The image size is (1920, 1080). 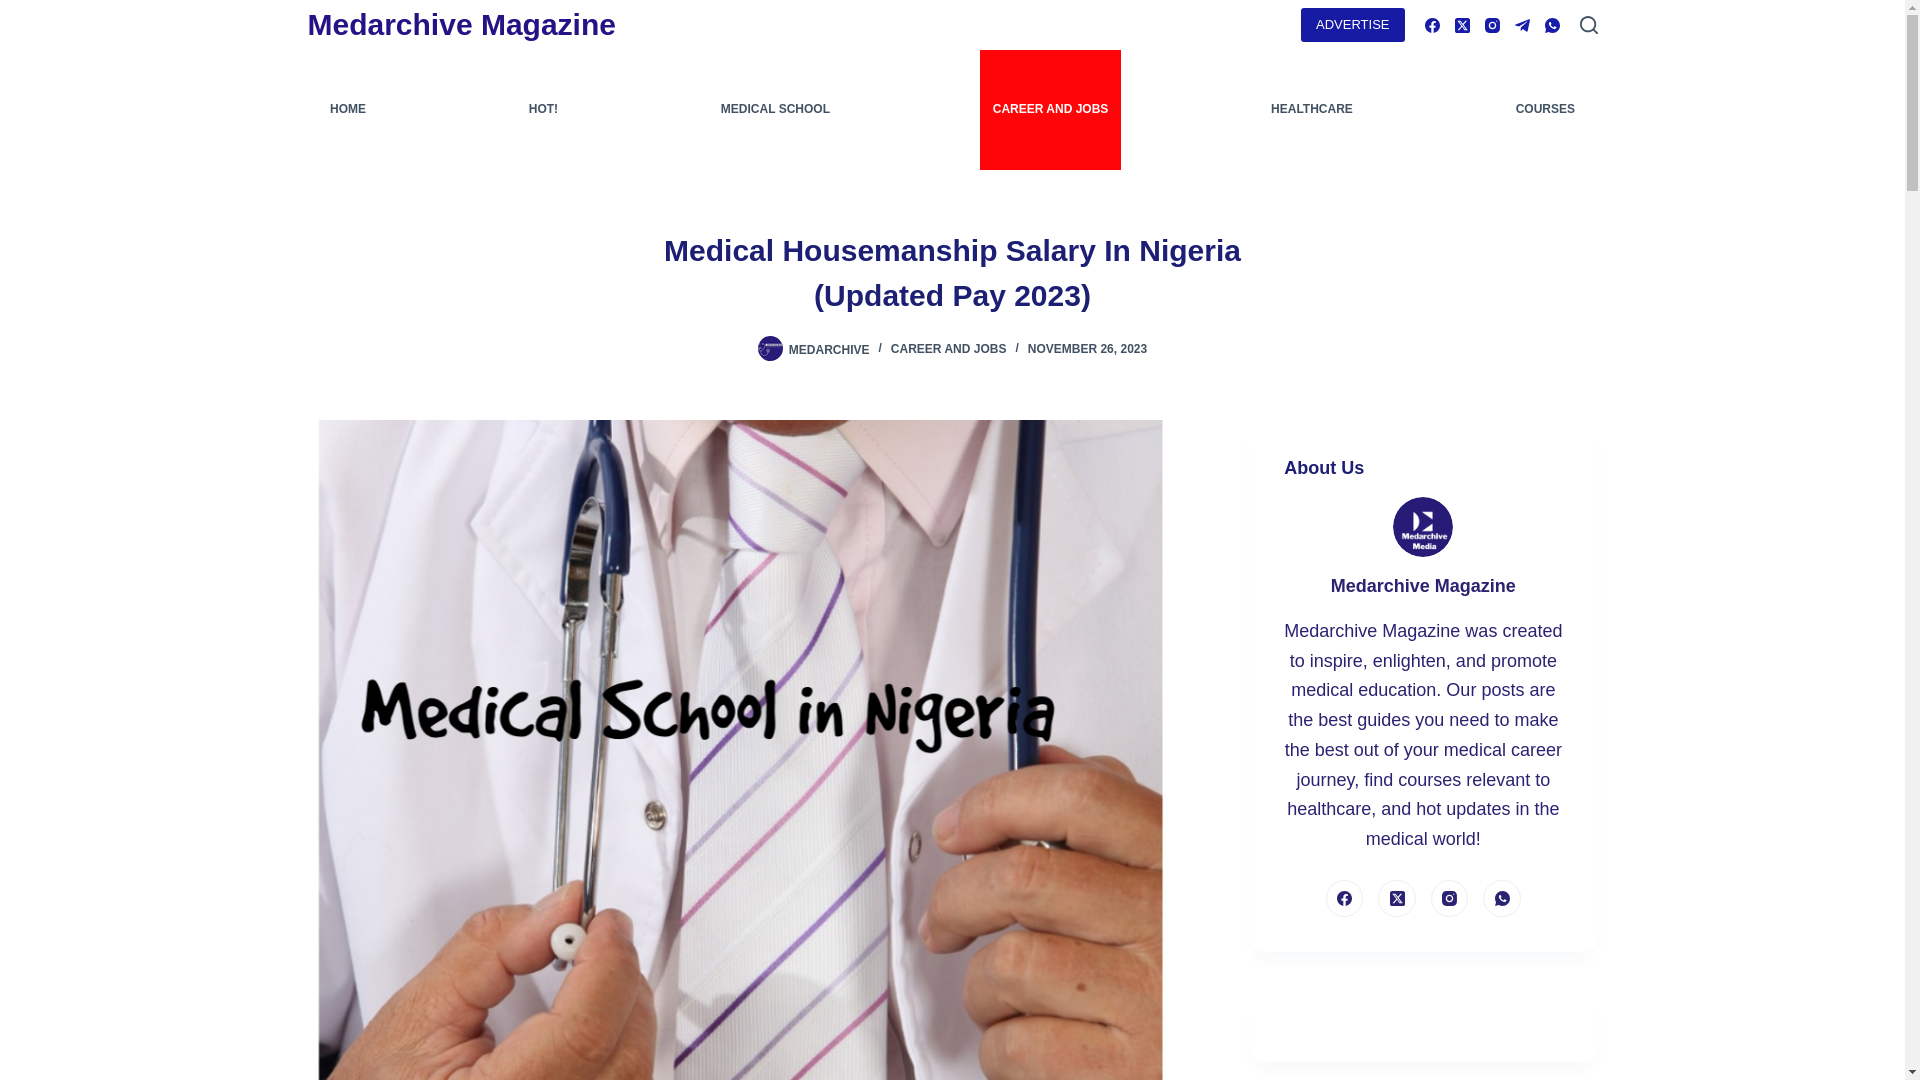 I want to click on MEDICAL SCHOOL, so click(x=775, y=109).